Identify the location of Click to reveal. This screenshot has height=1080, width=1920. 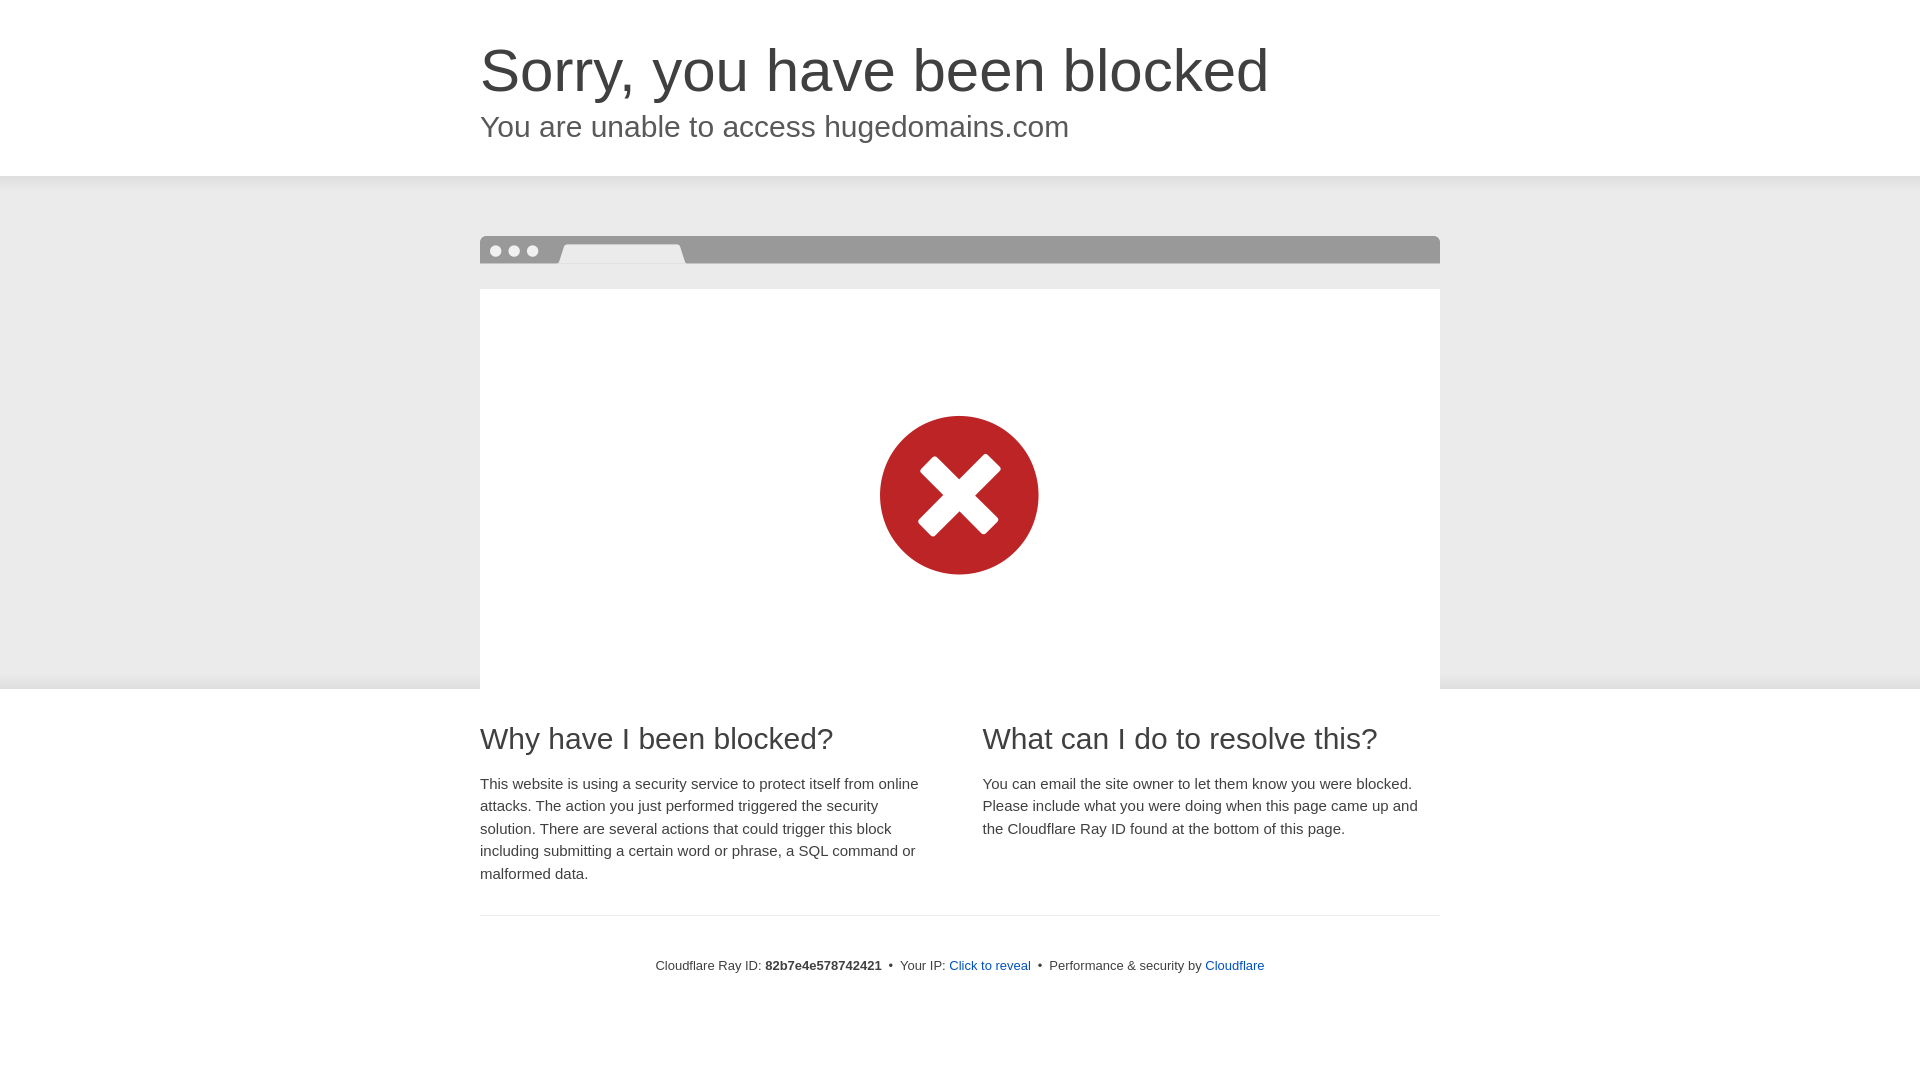
(990, 966).